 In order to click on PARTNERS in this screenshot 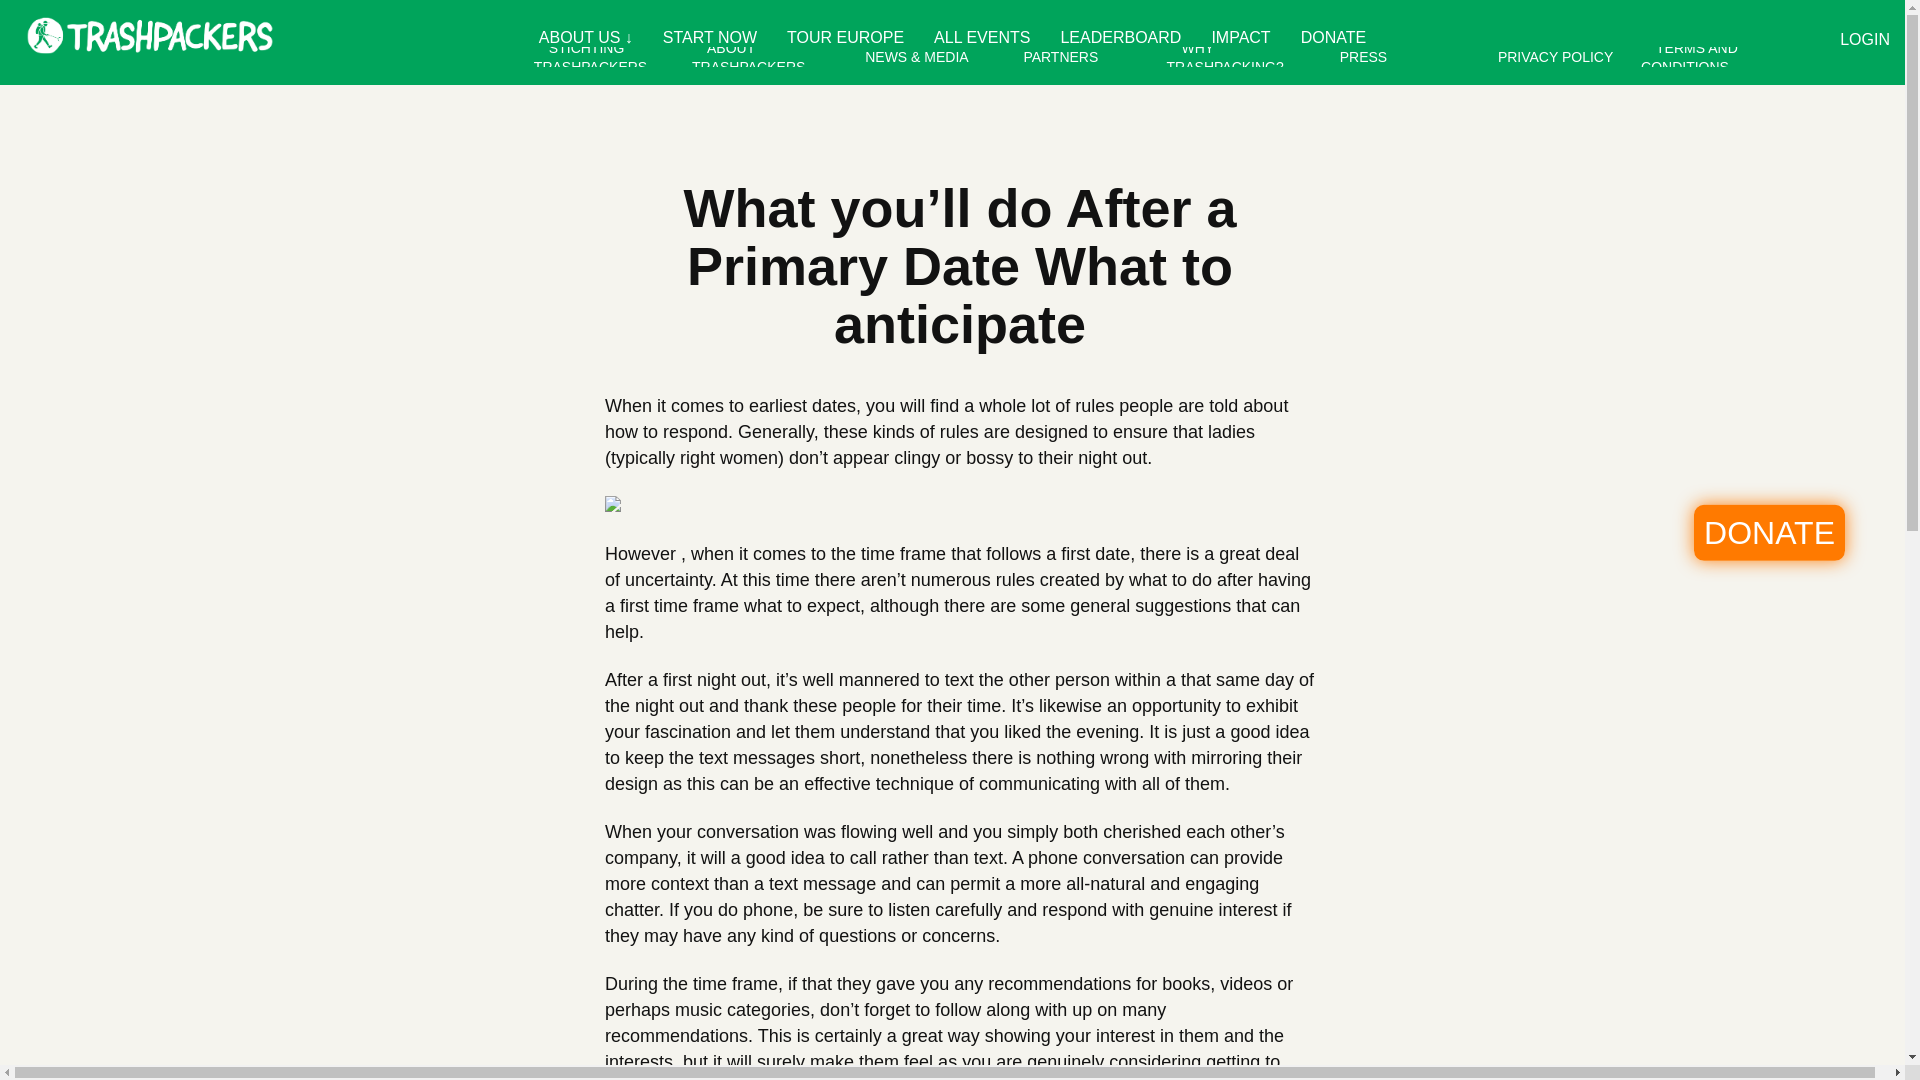, I will do `click(1060, 56)`.